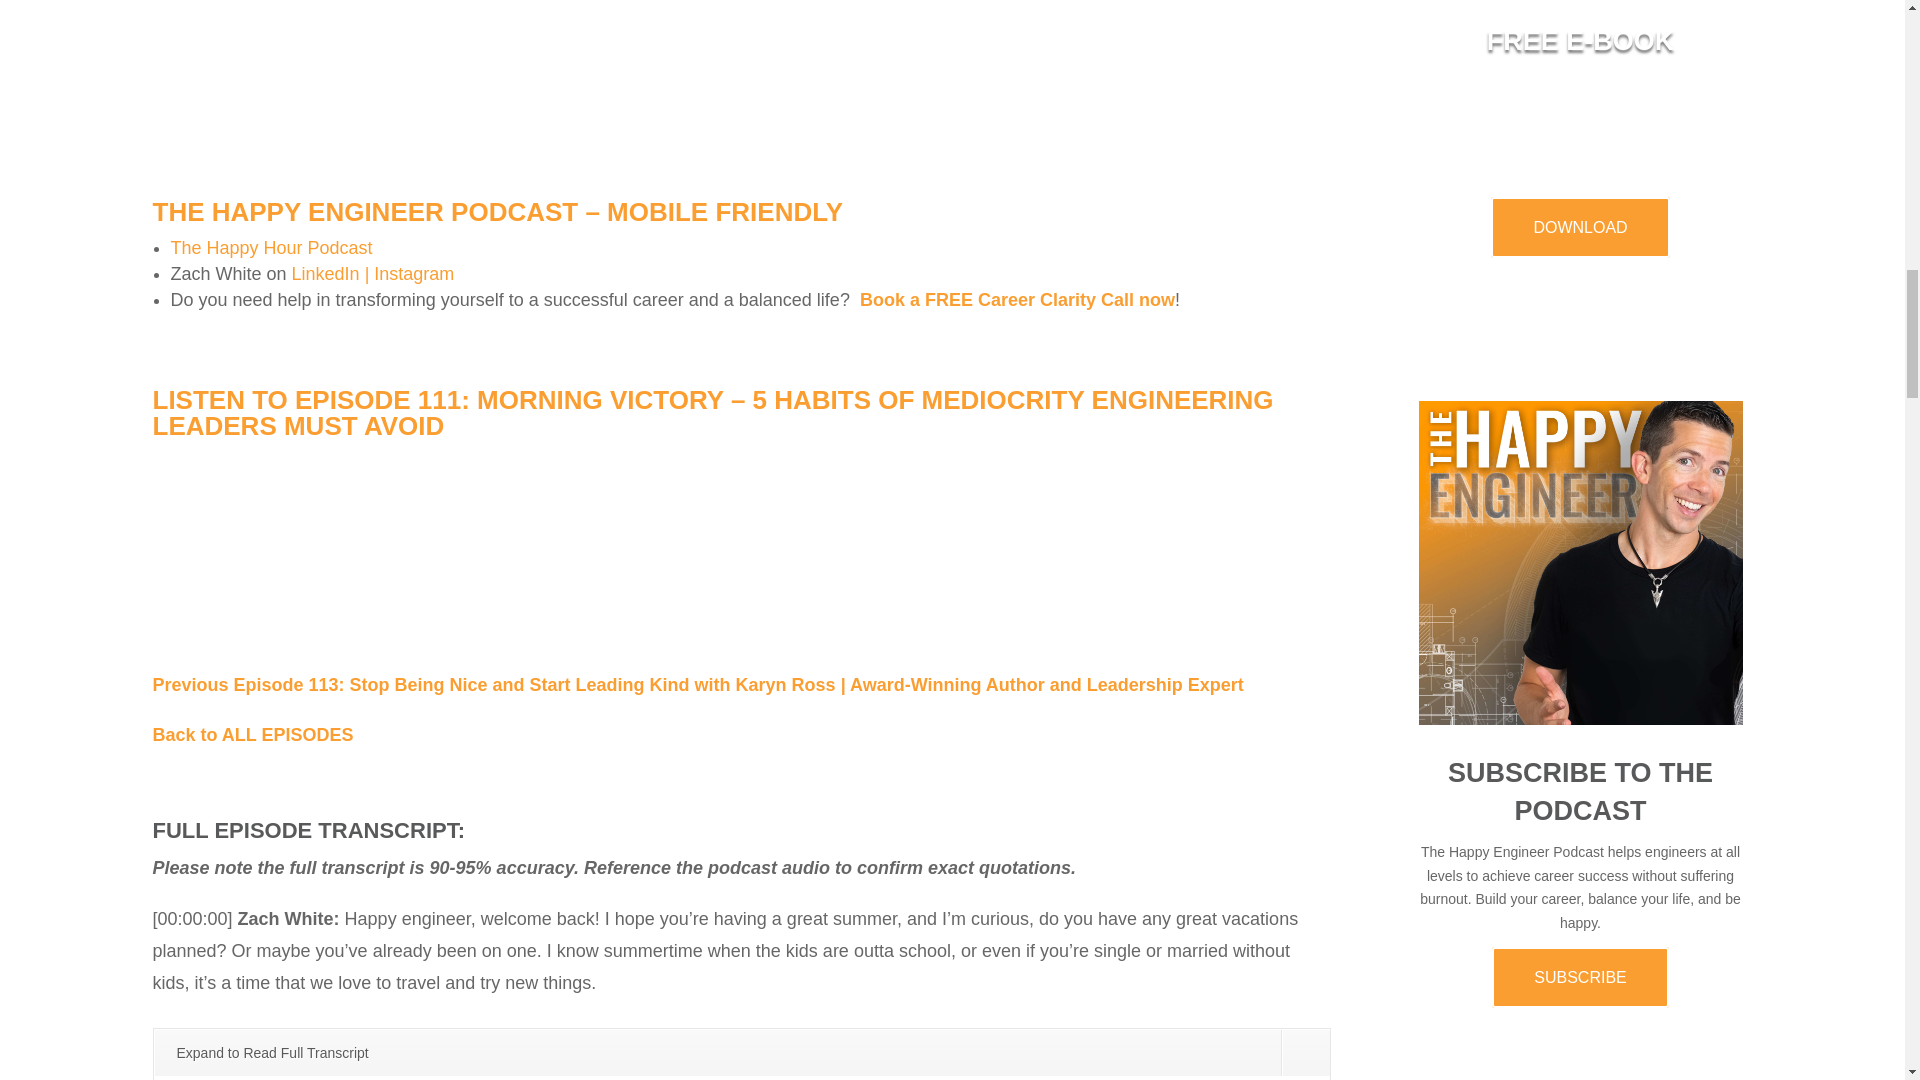 Image resolution: width=1920 pixels, height=1080 pixels. I want to click on SUBSCRIBE, so click(1580, 977).